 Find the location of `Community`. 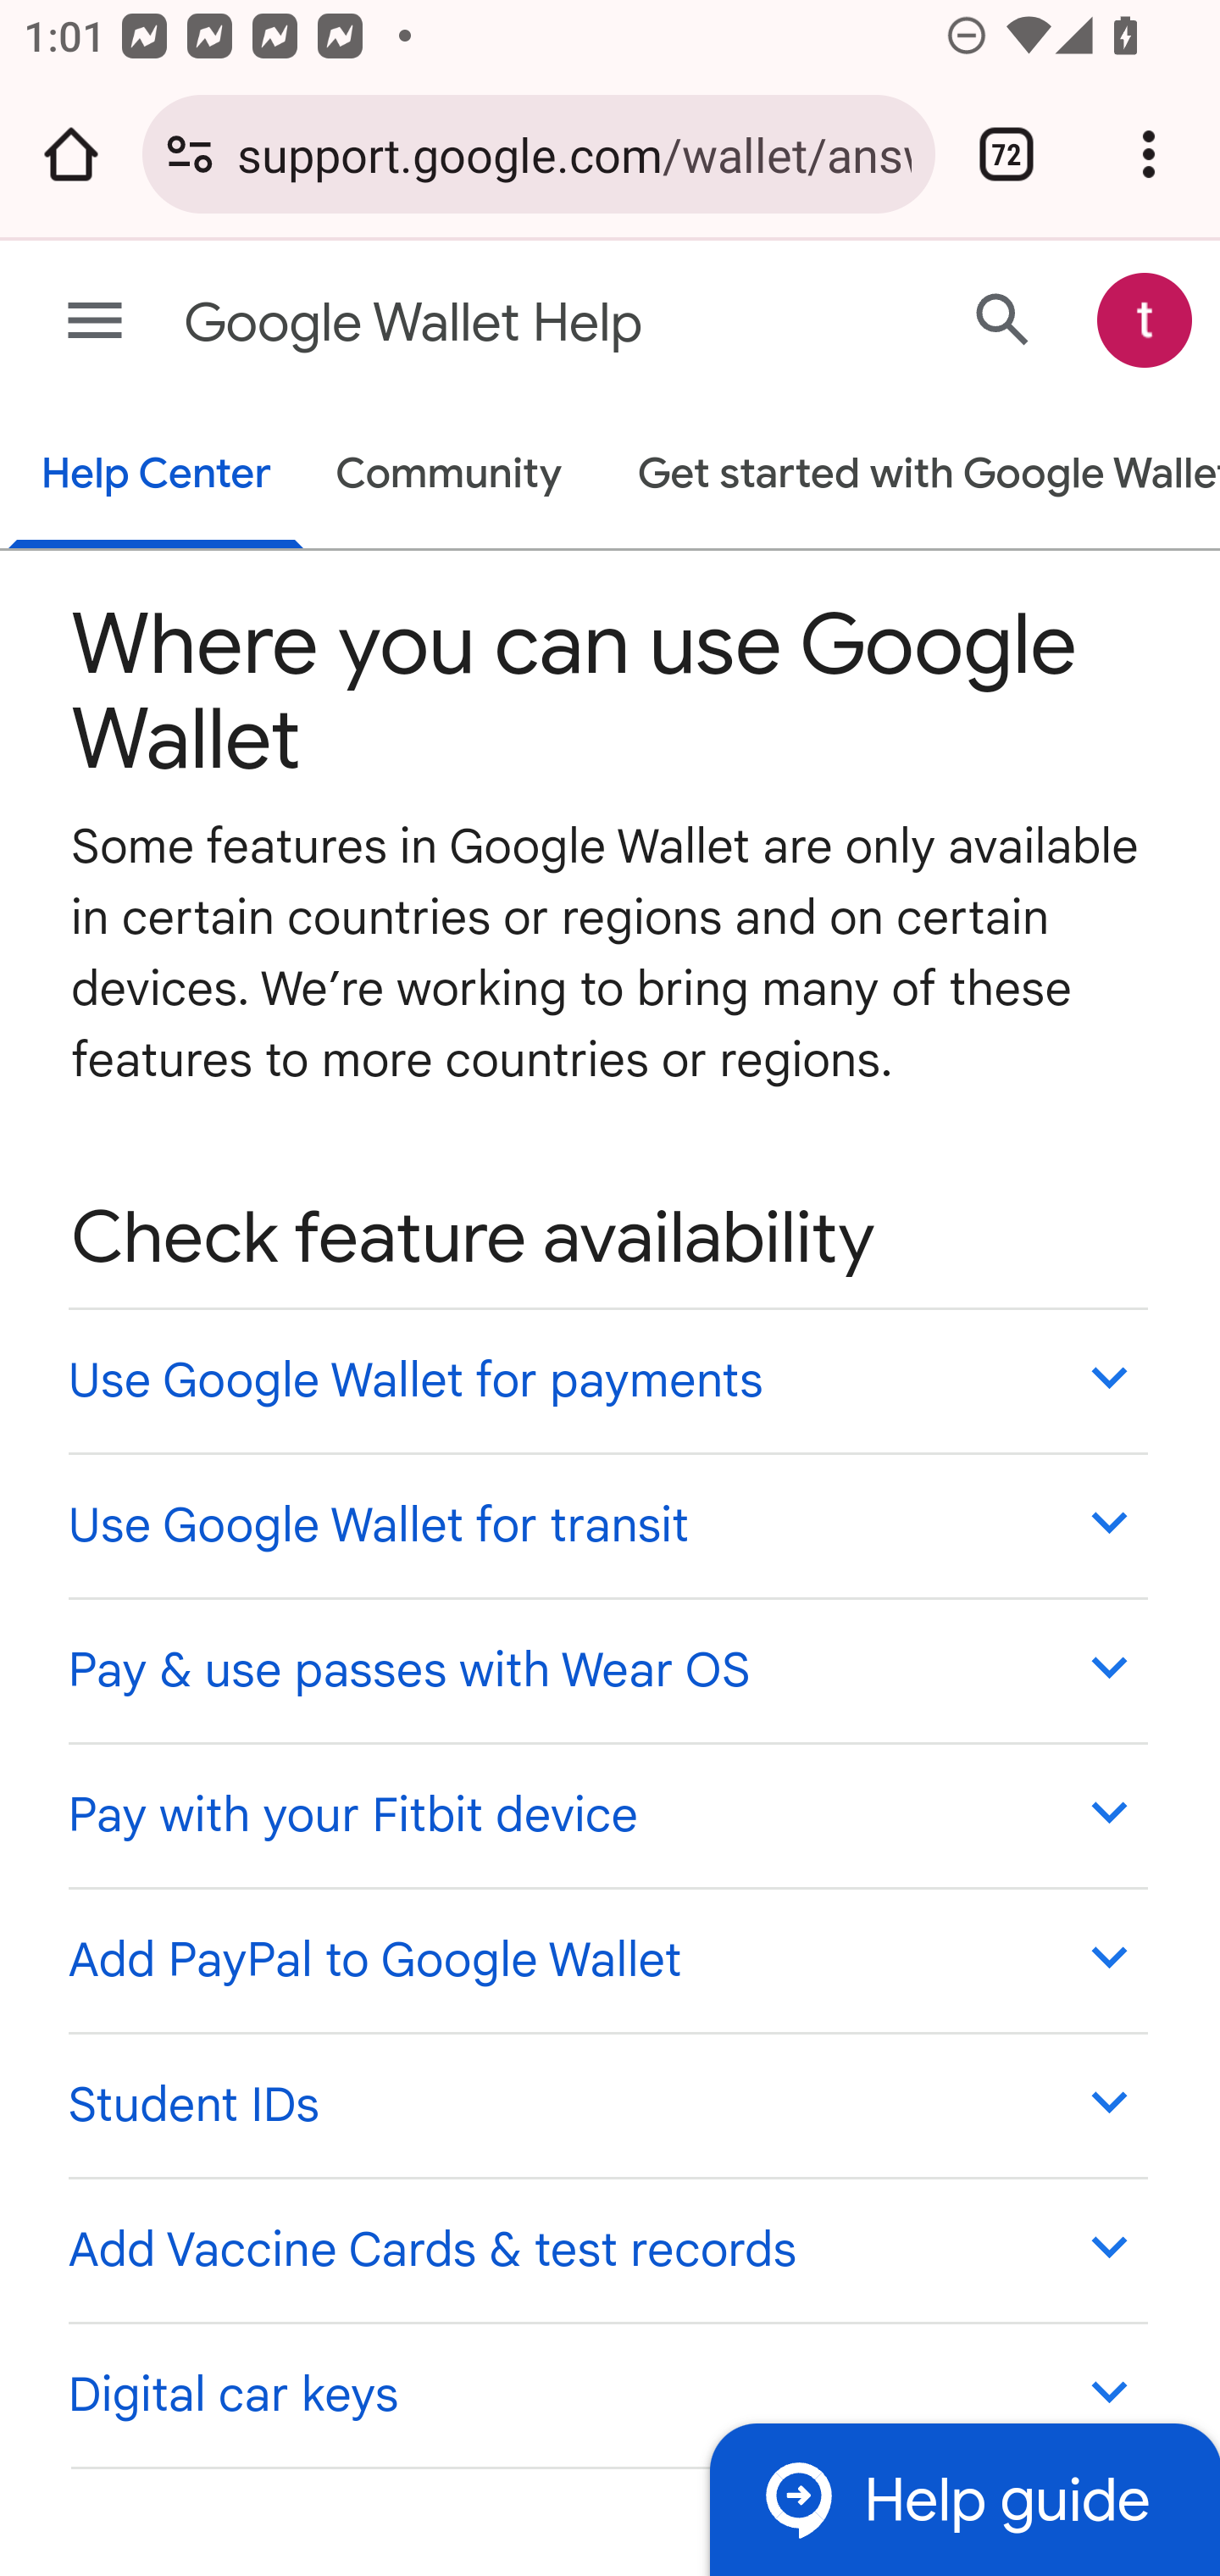

Community is located at coordinates (449, 476).